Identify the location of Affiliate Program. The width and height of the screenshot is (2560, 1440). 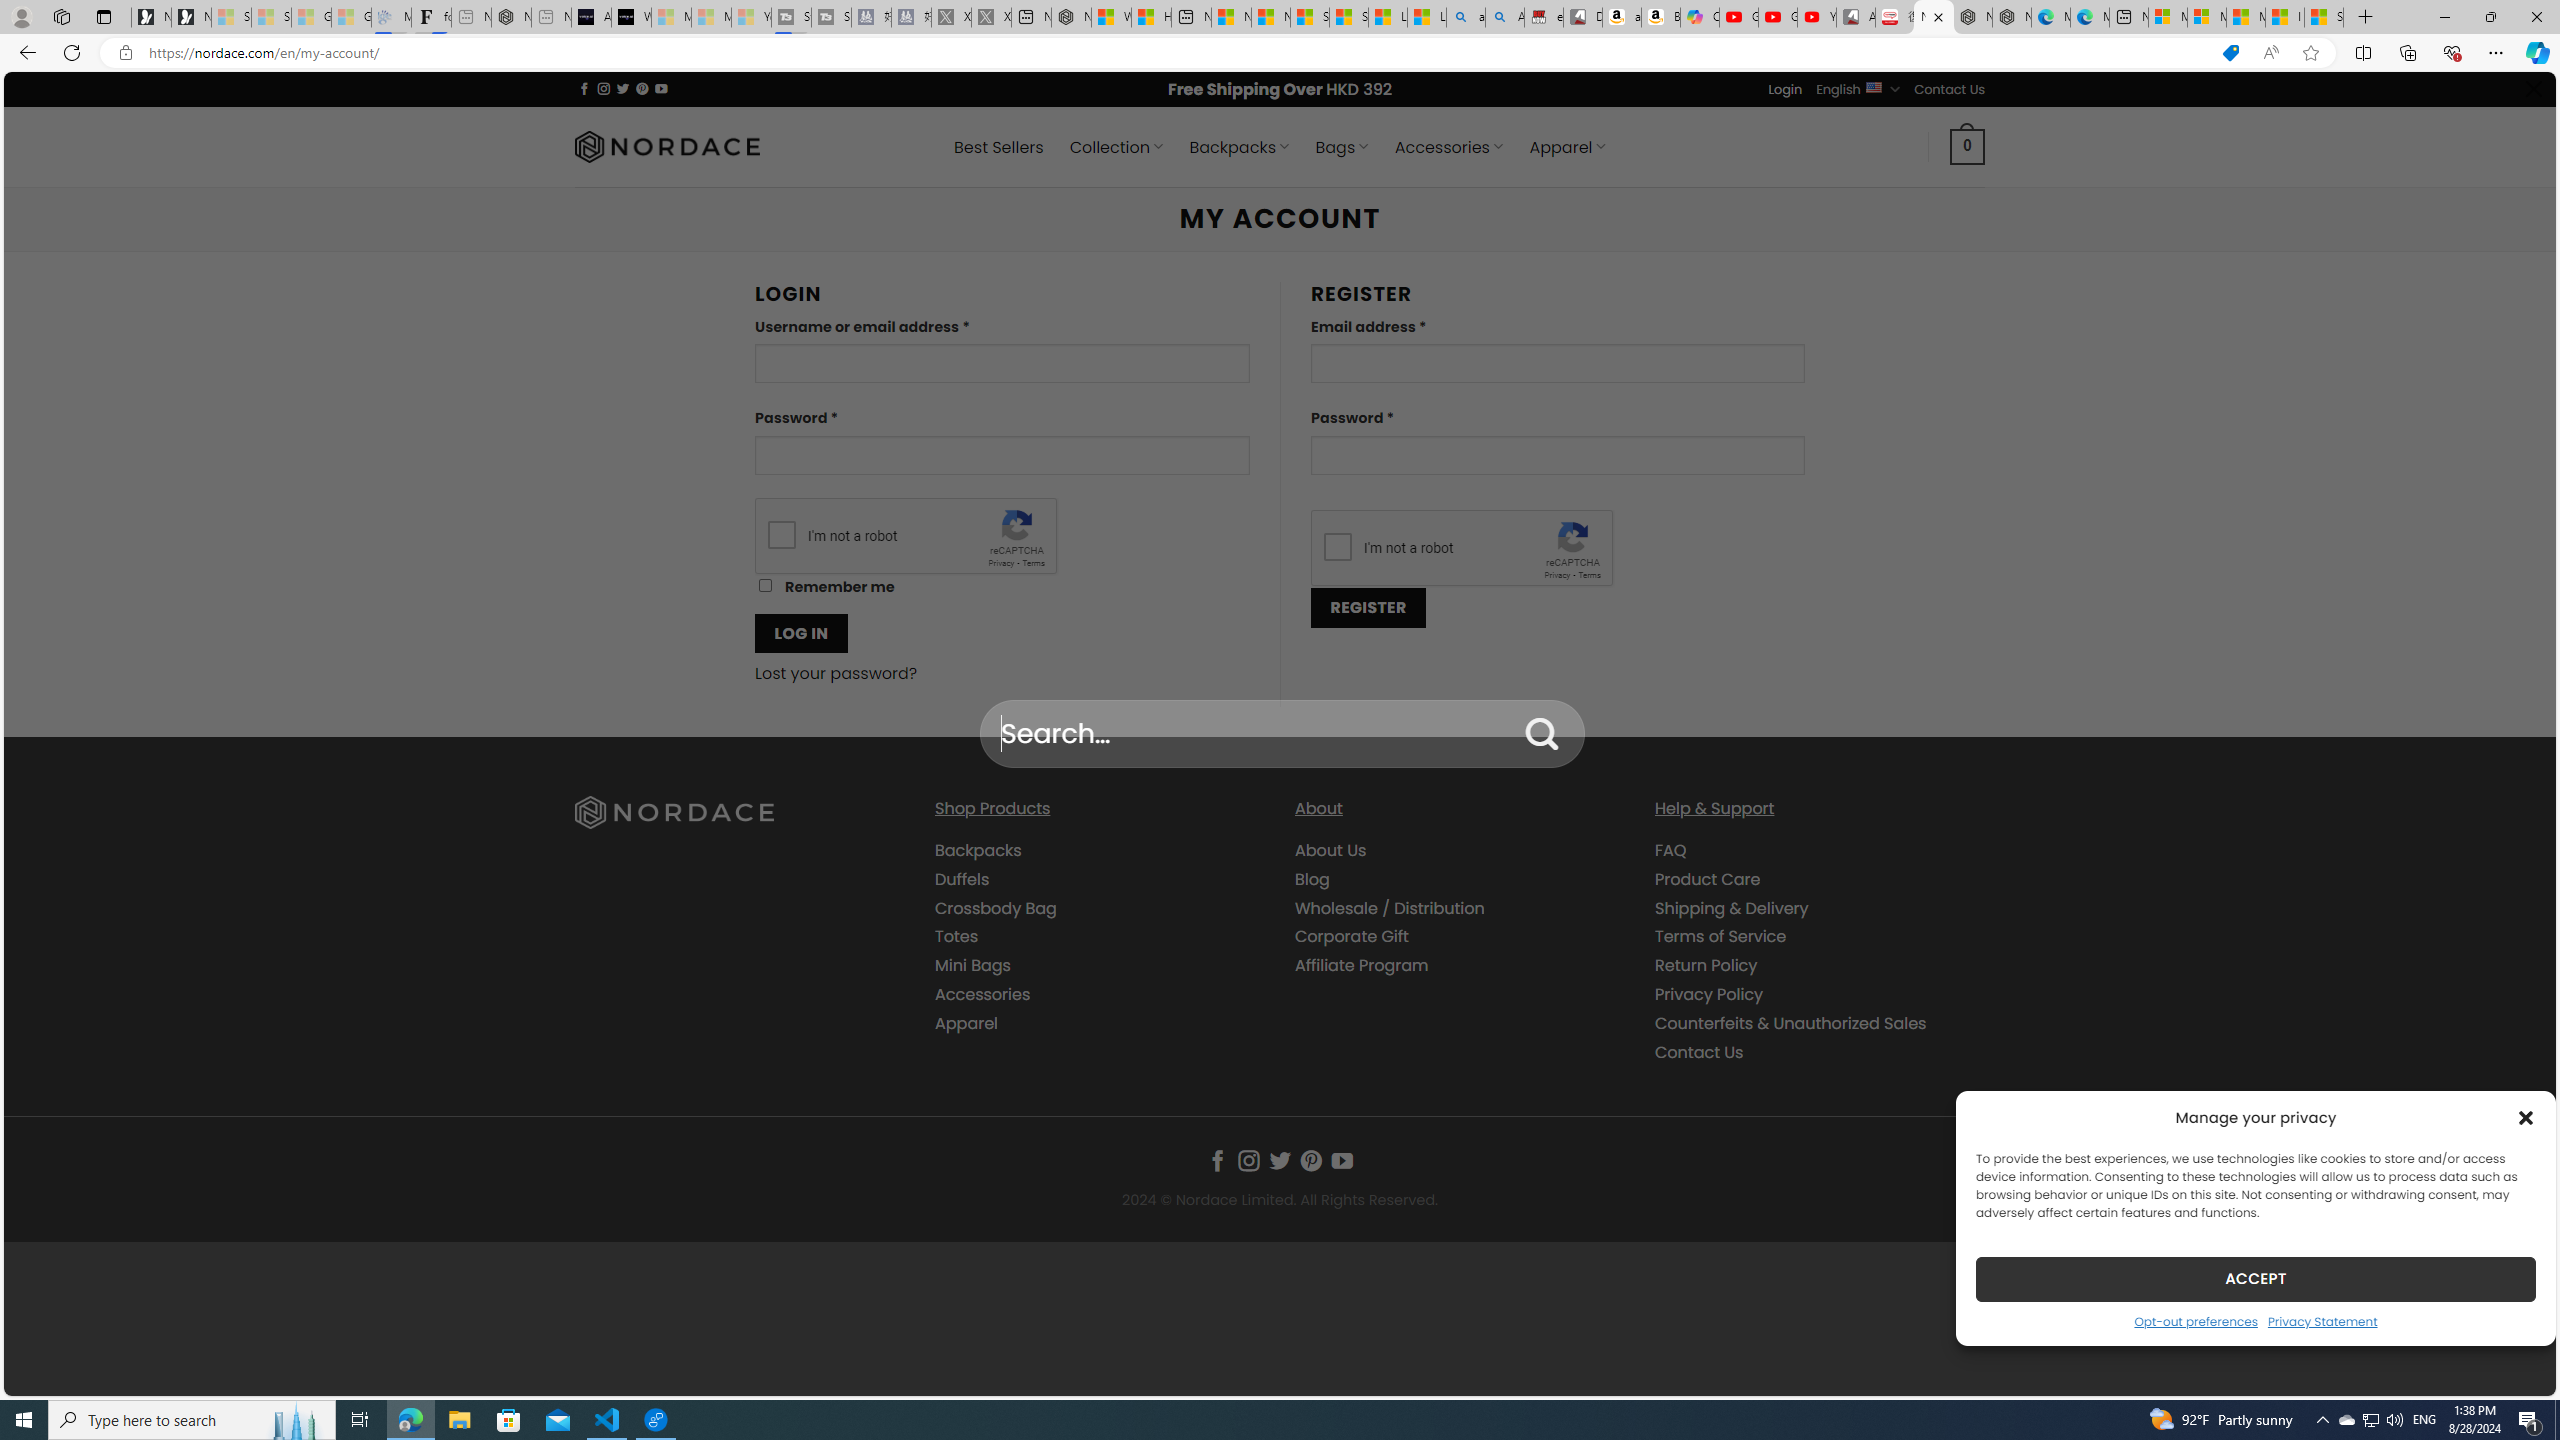
(1460, 966).